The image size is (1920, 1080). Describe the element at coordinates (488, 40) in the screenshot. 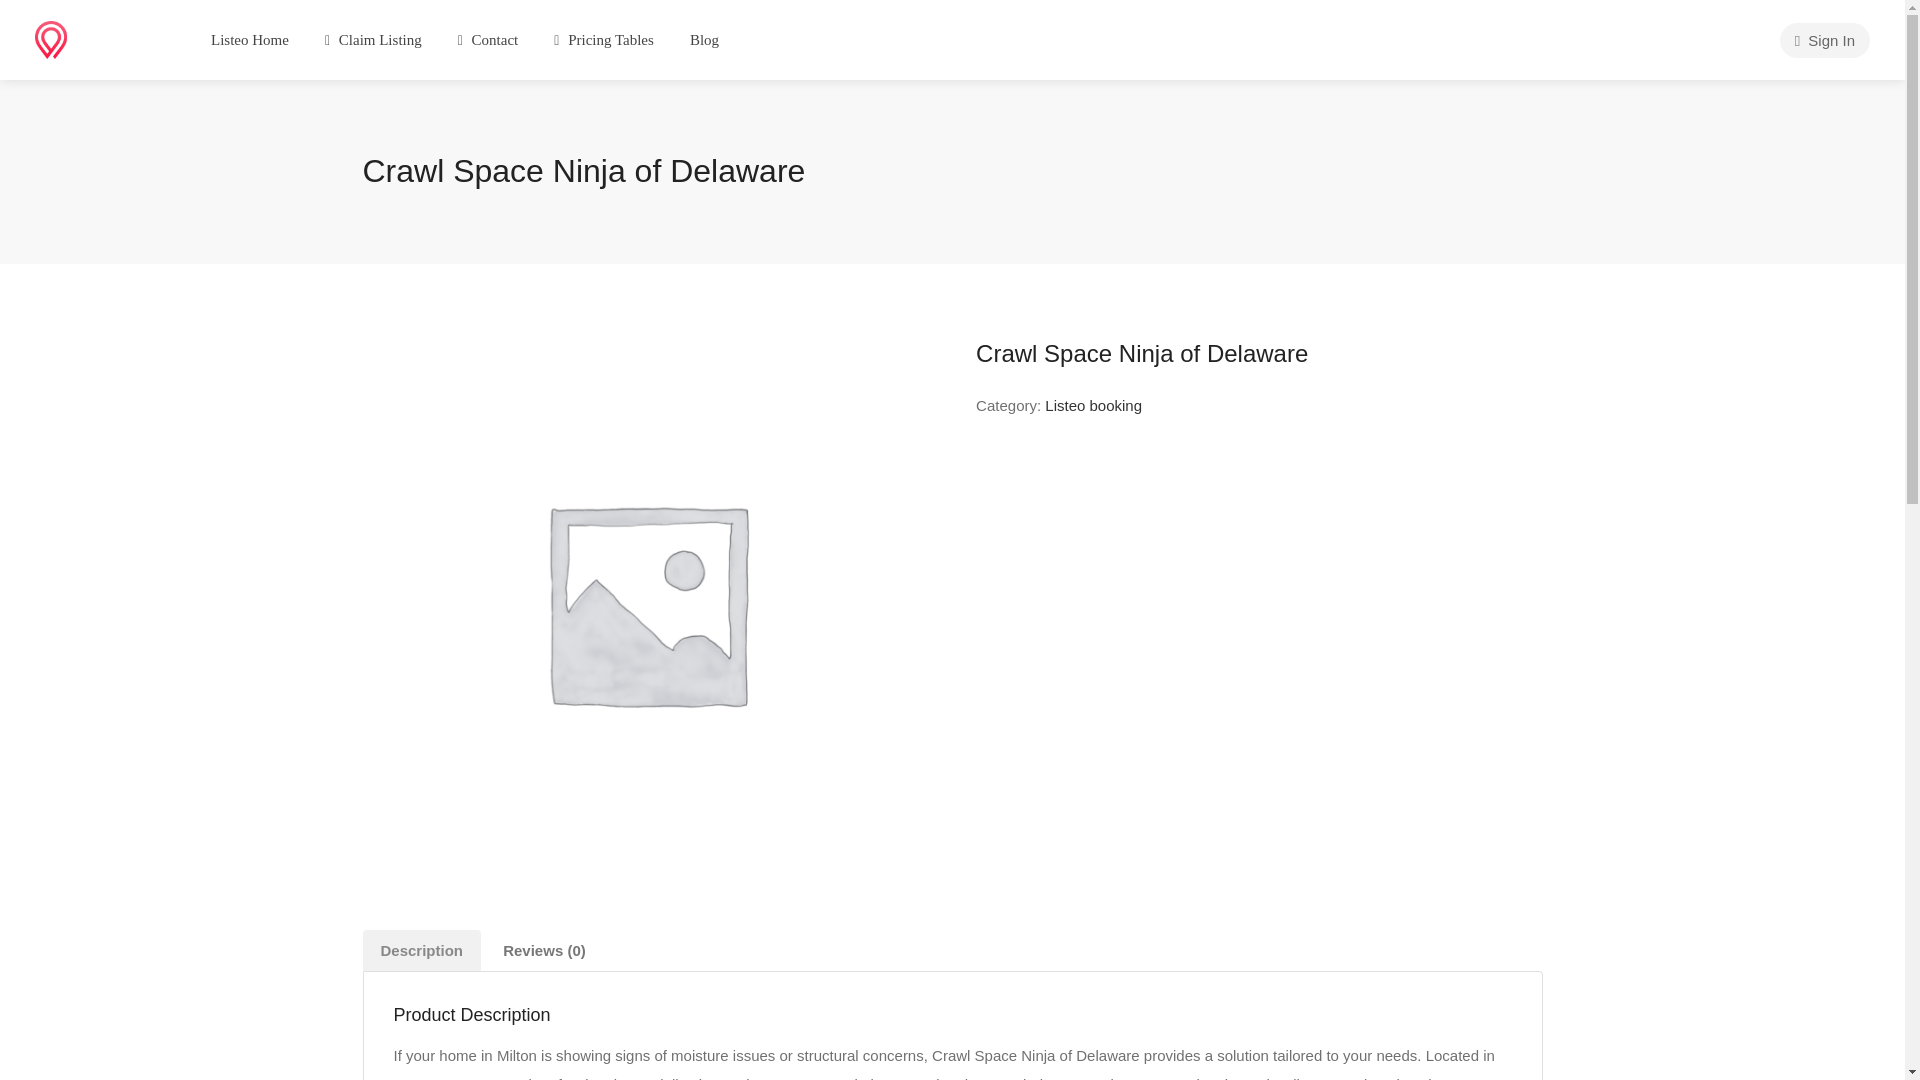

I see `Contact` at that location.